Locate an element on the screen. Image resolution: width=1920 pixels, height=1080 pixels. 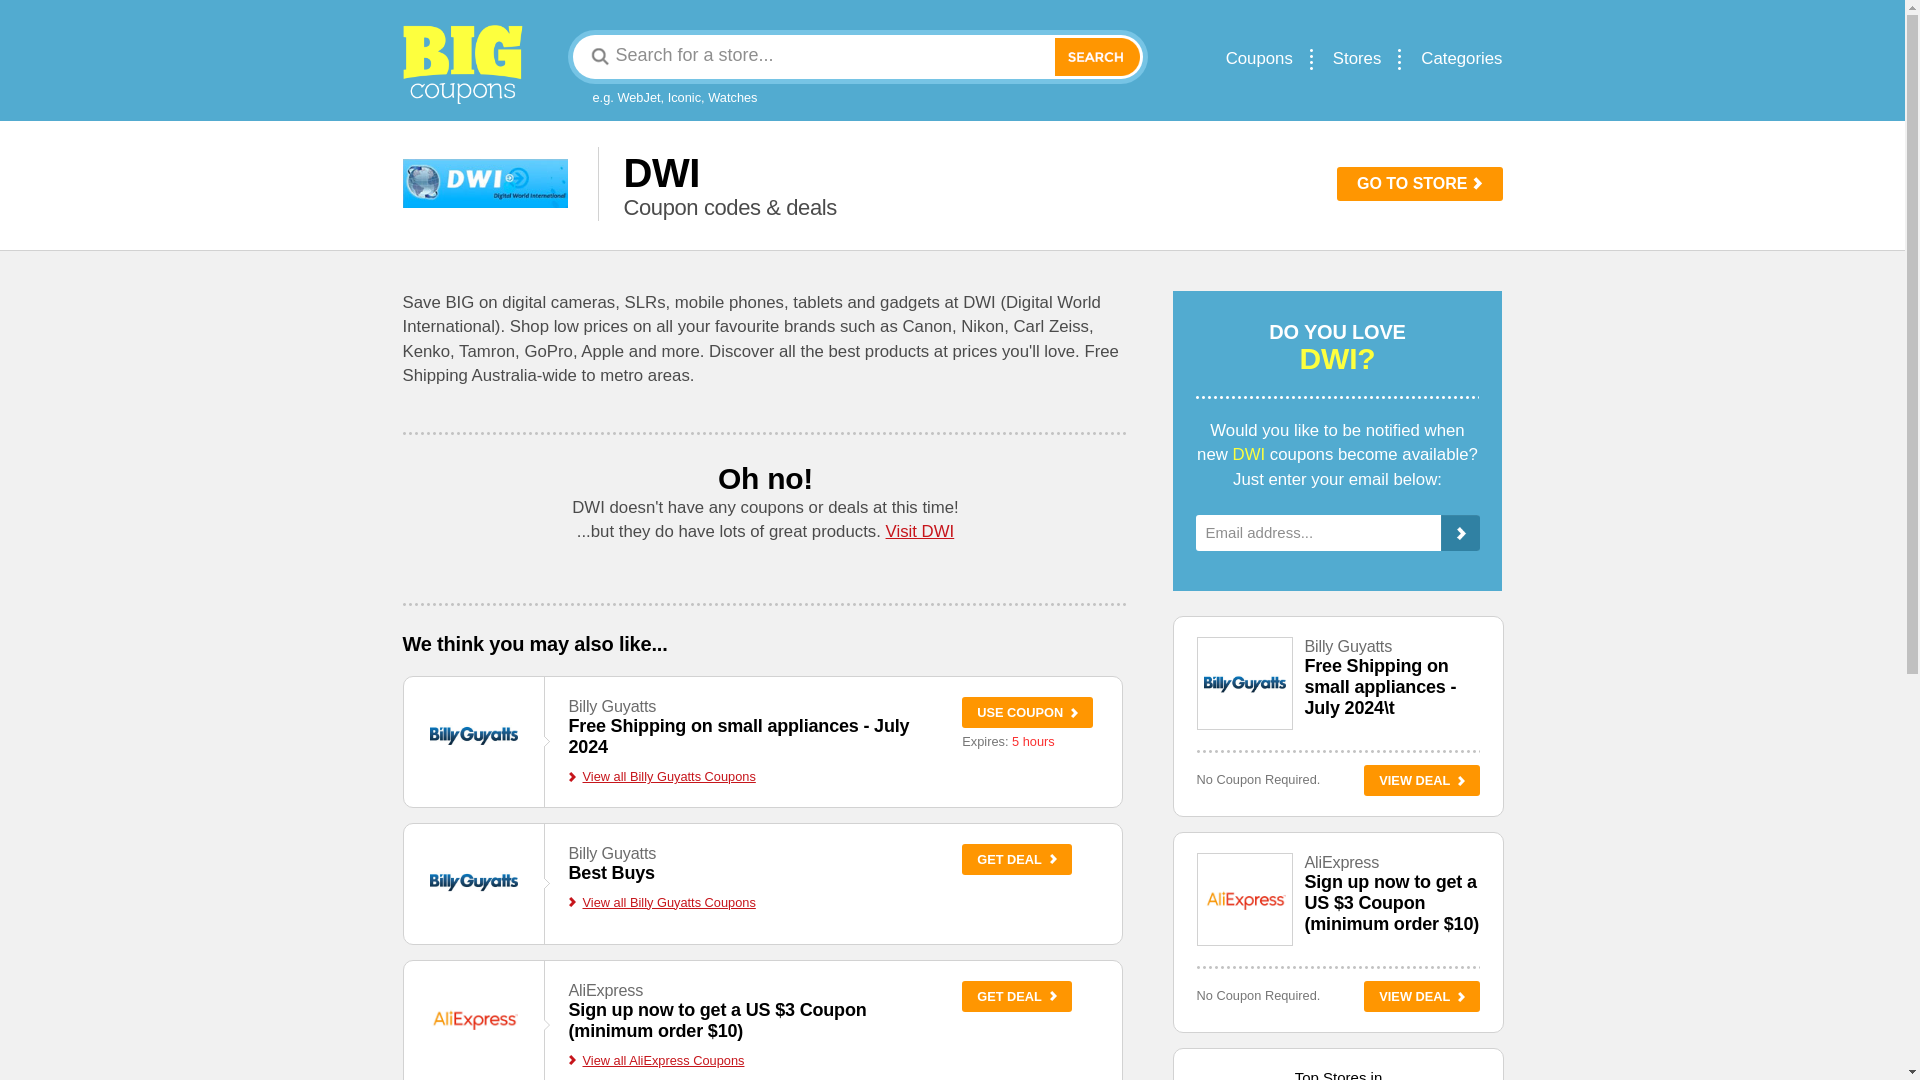
USE COUPON is located at coordinates (1026, 712).